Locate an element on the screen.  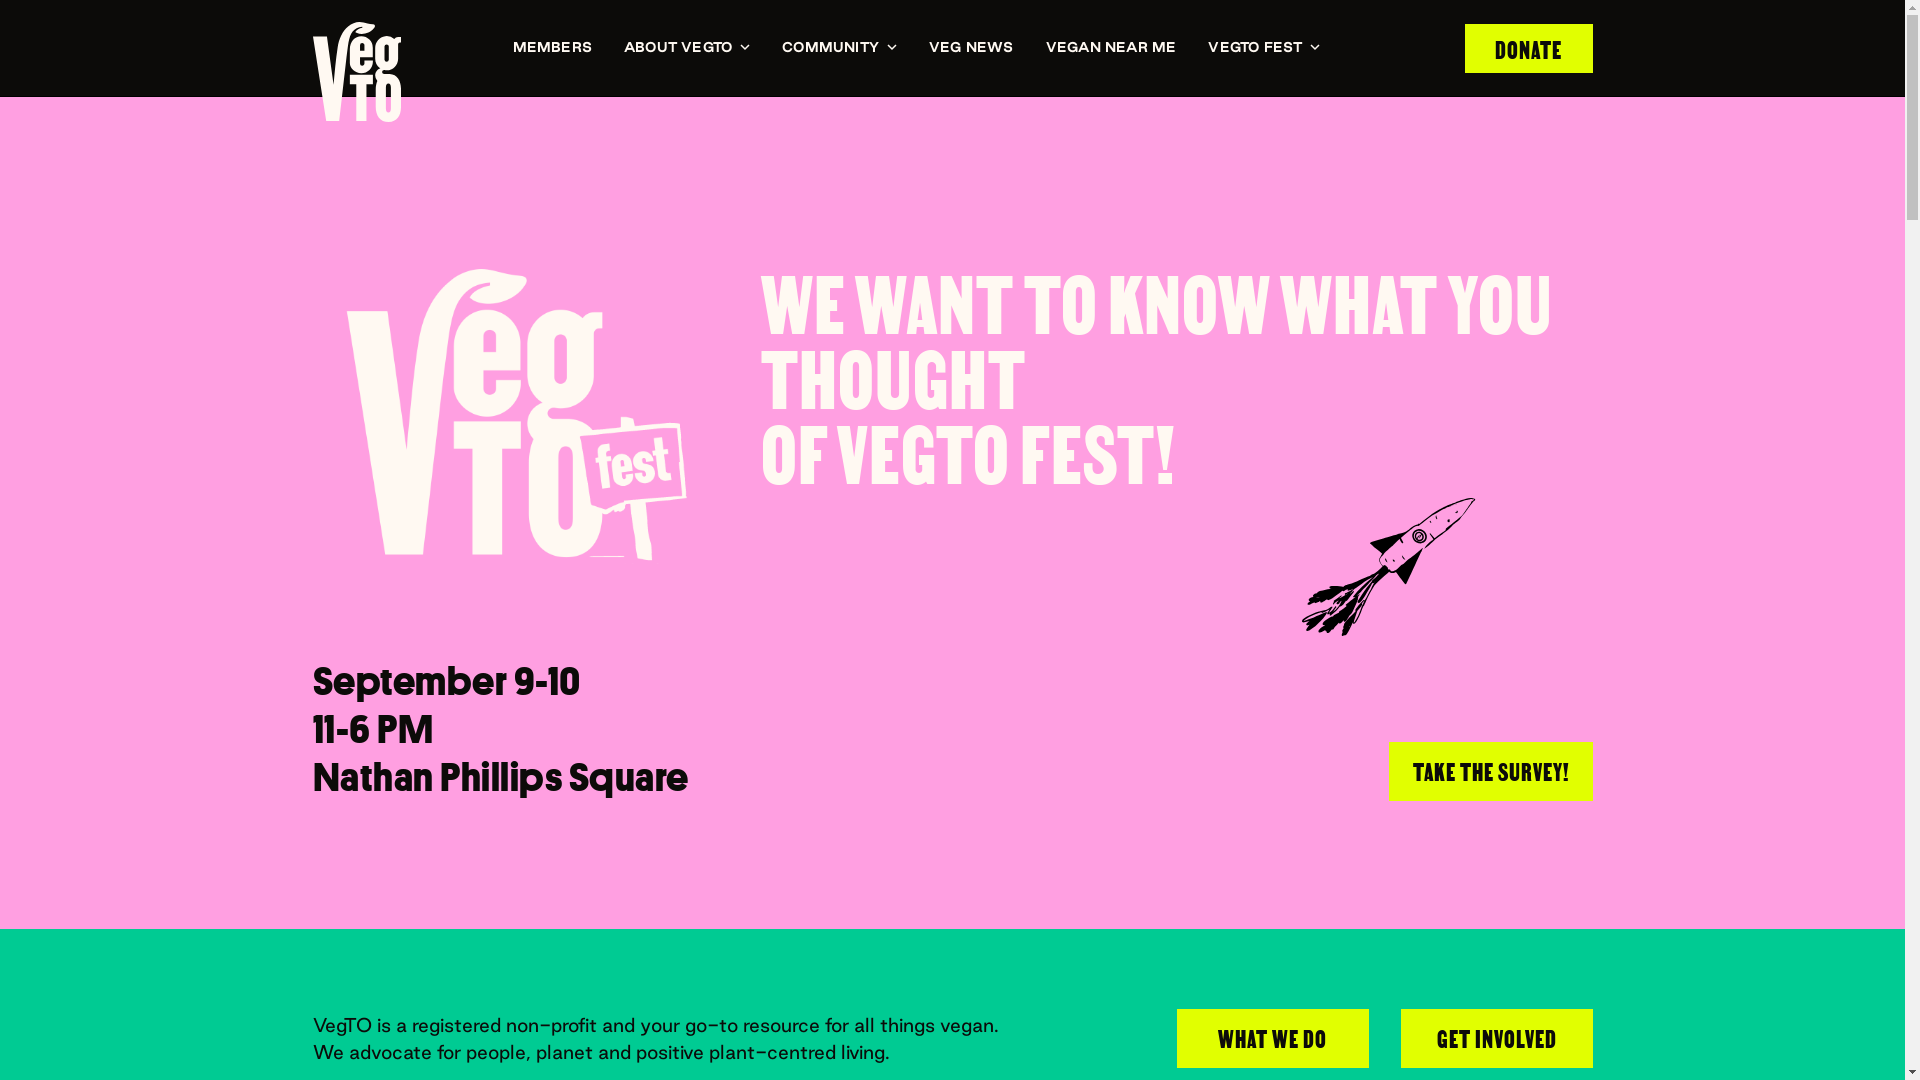
dropdown arrow icon is located at coordinates (892, 48).